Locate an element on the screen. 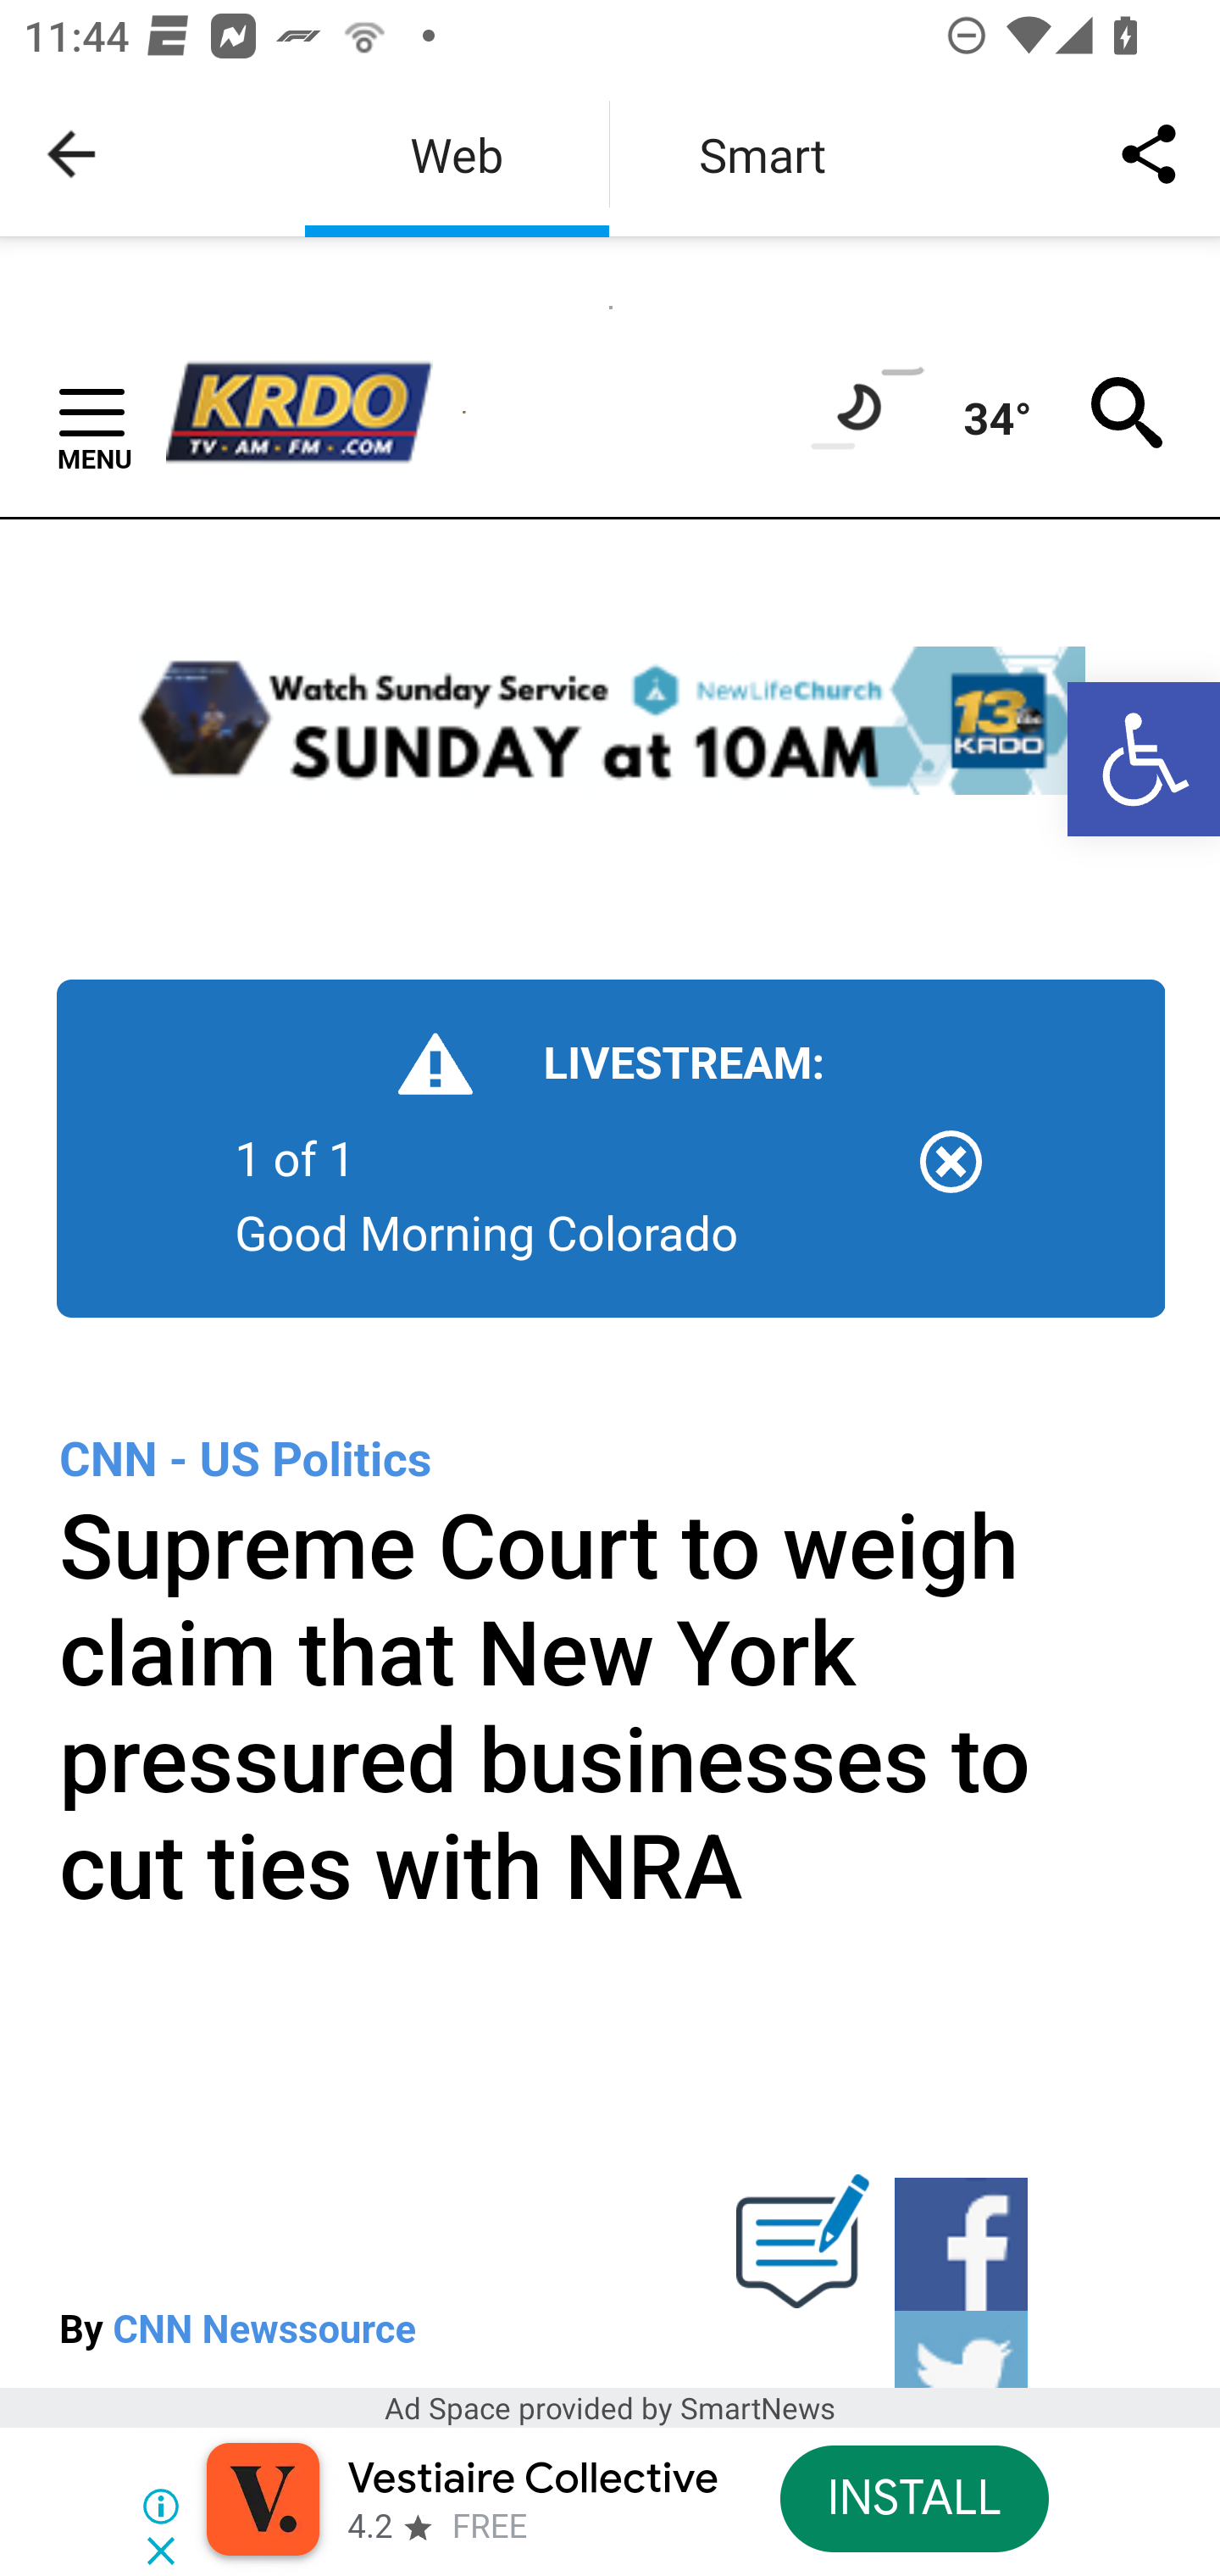 The width and height of the screenshot is (1220, 2576). KRDO  KRDO   is located at coordinates (313, 412).